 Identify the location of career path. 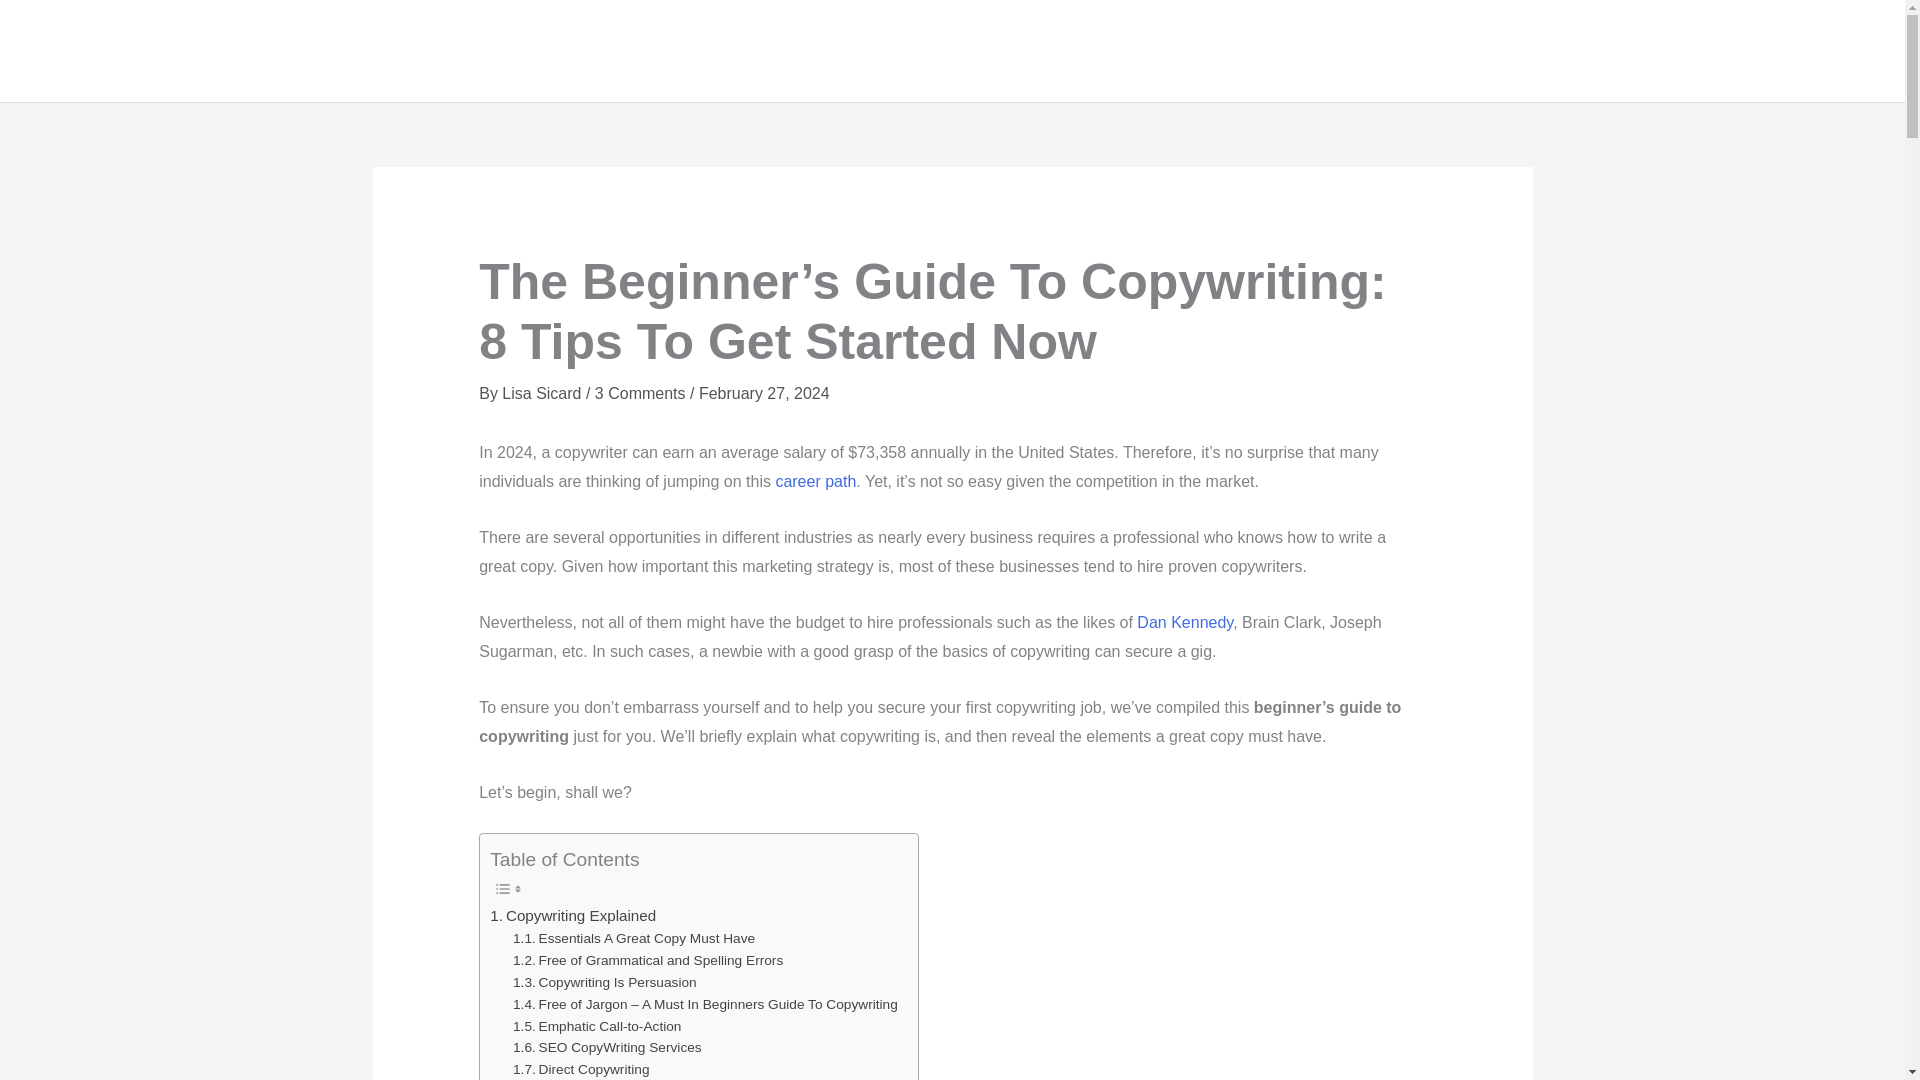
(816, 482).